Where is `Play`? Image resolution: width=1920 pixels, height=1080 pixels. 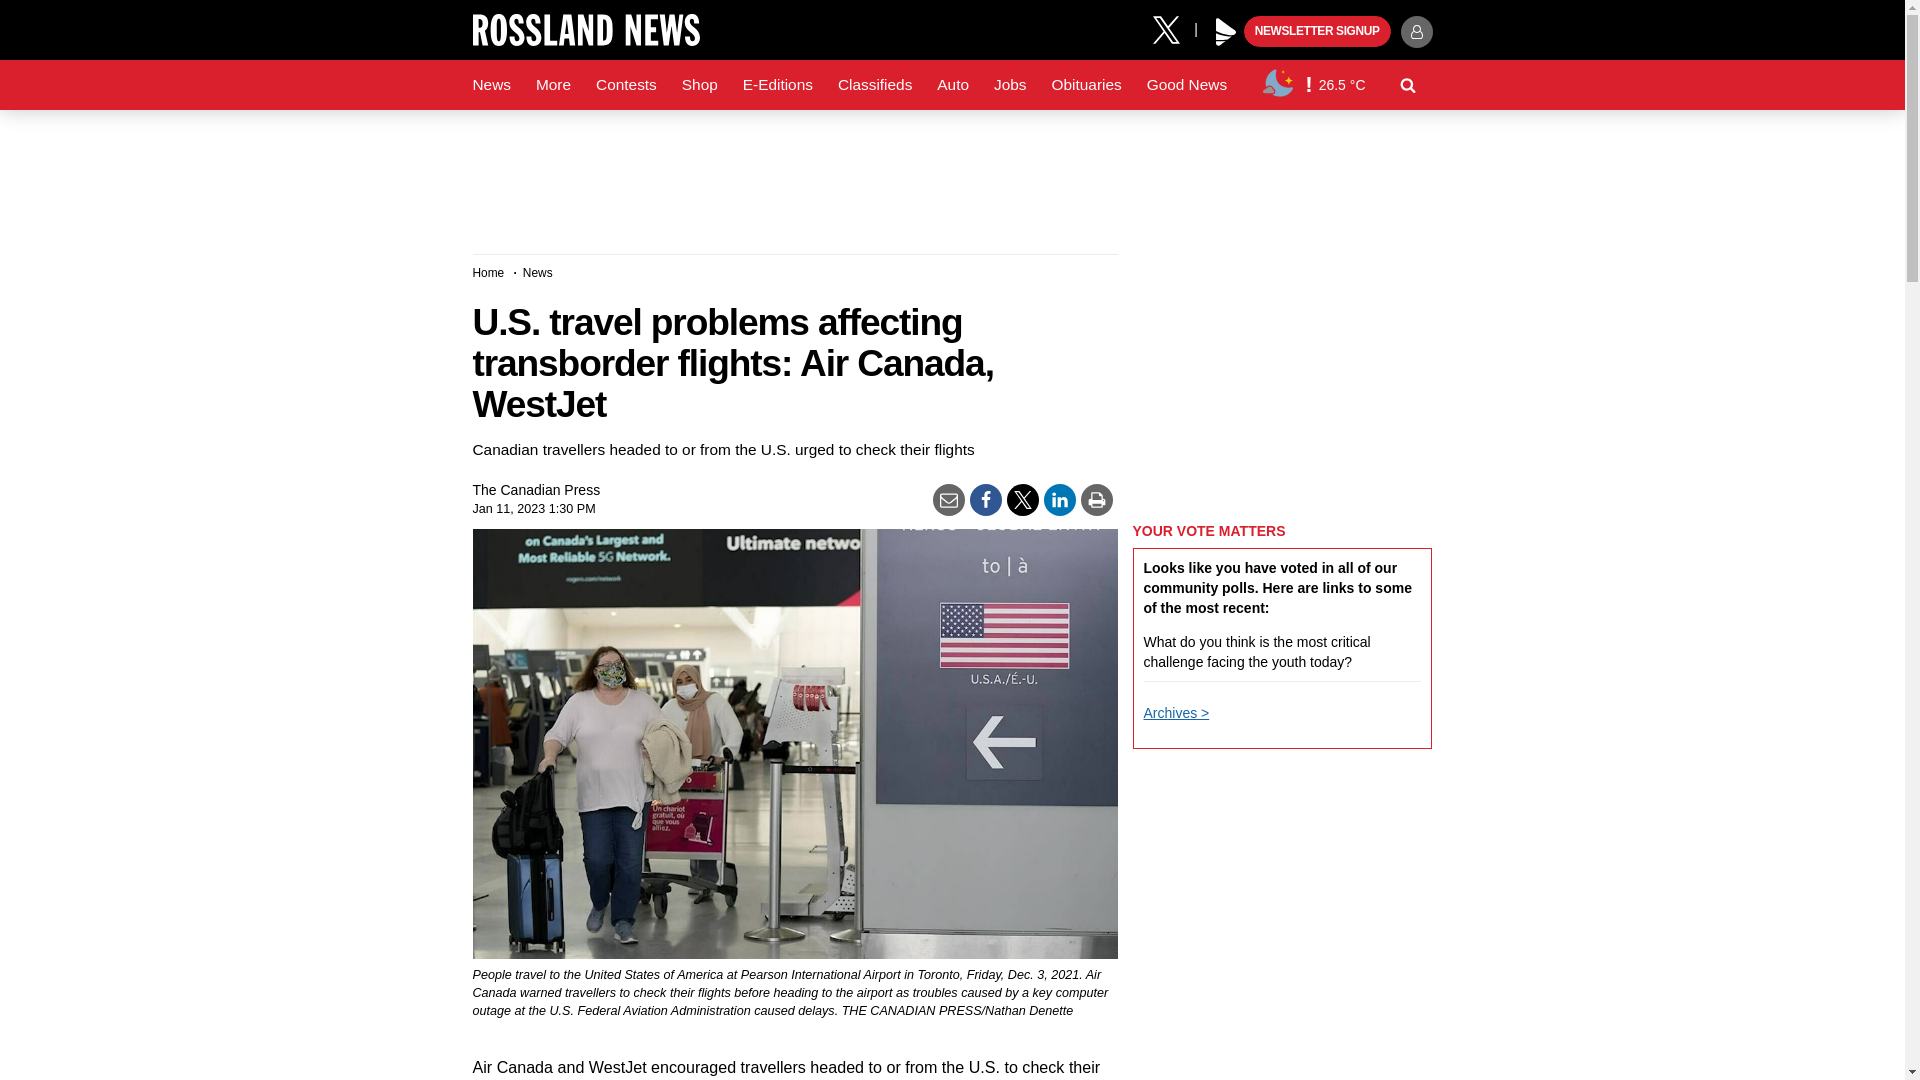
Play is located at coordinates (1226, 32).